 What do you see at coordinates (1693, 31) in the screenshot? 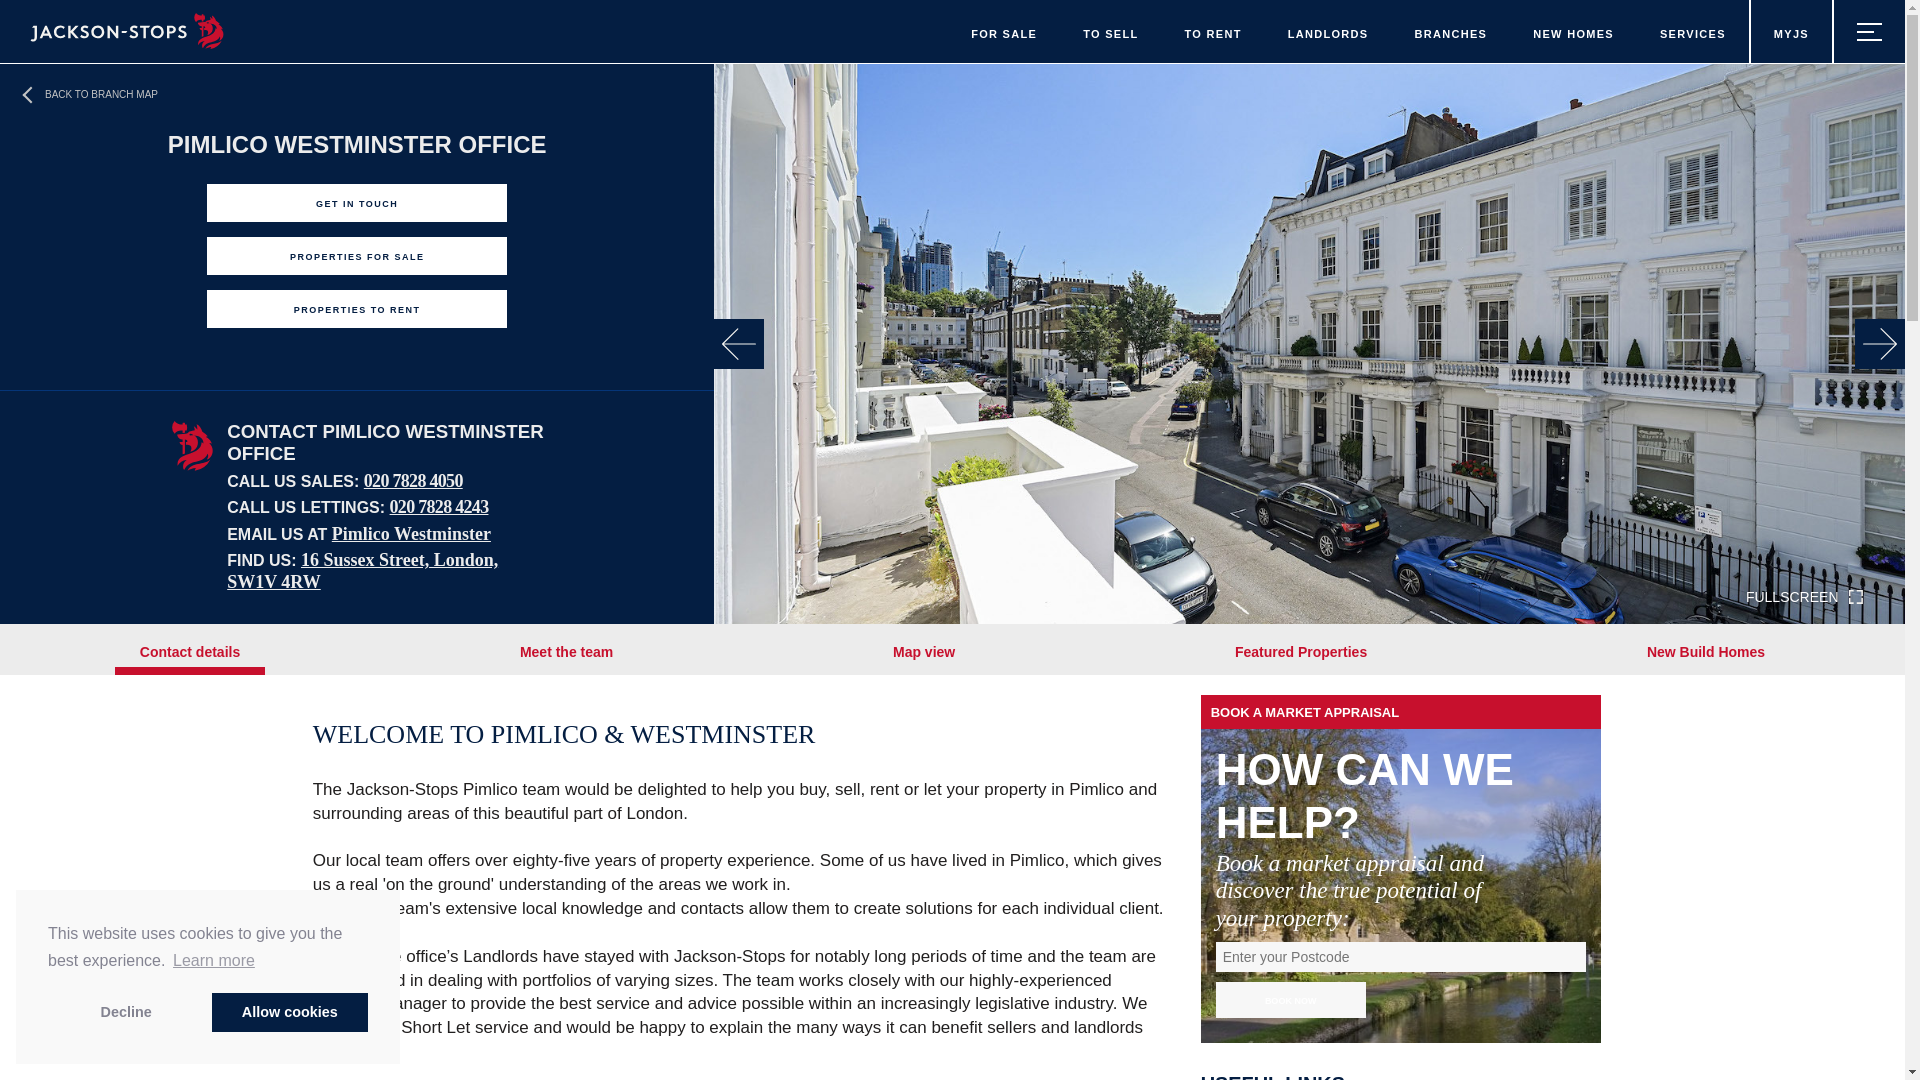
I see `SERVICES` at bounding box center [1693, 31].